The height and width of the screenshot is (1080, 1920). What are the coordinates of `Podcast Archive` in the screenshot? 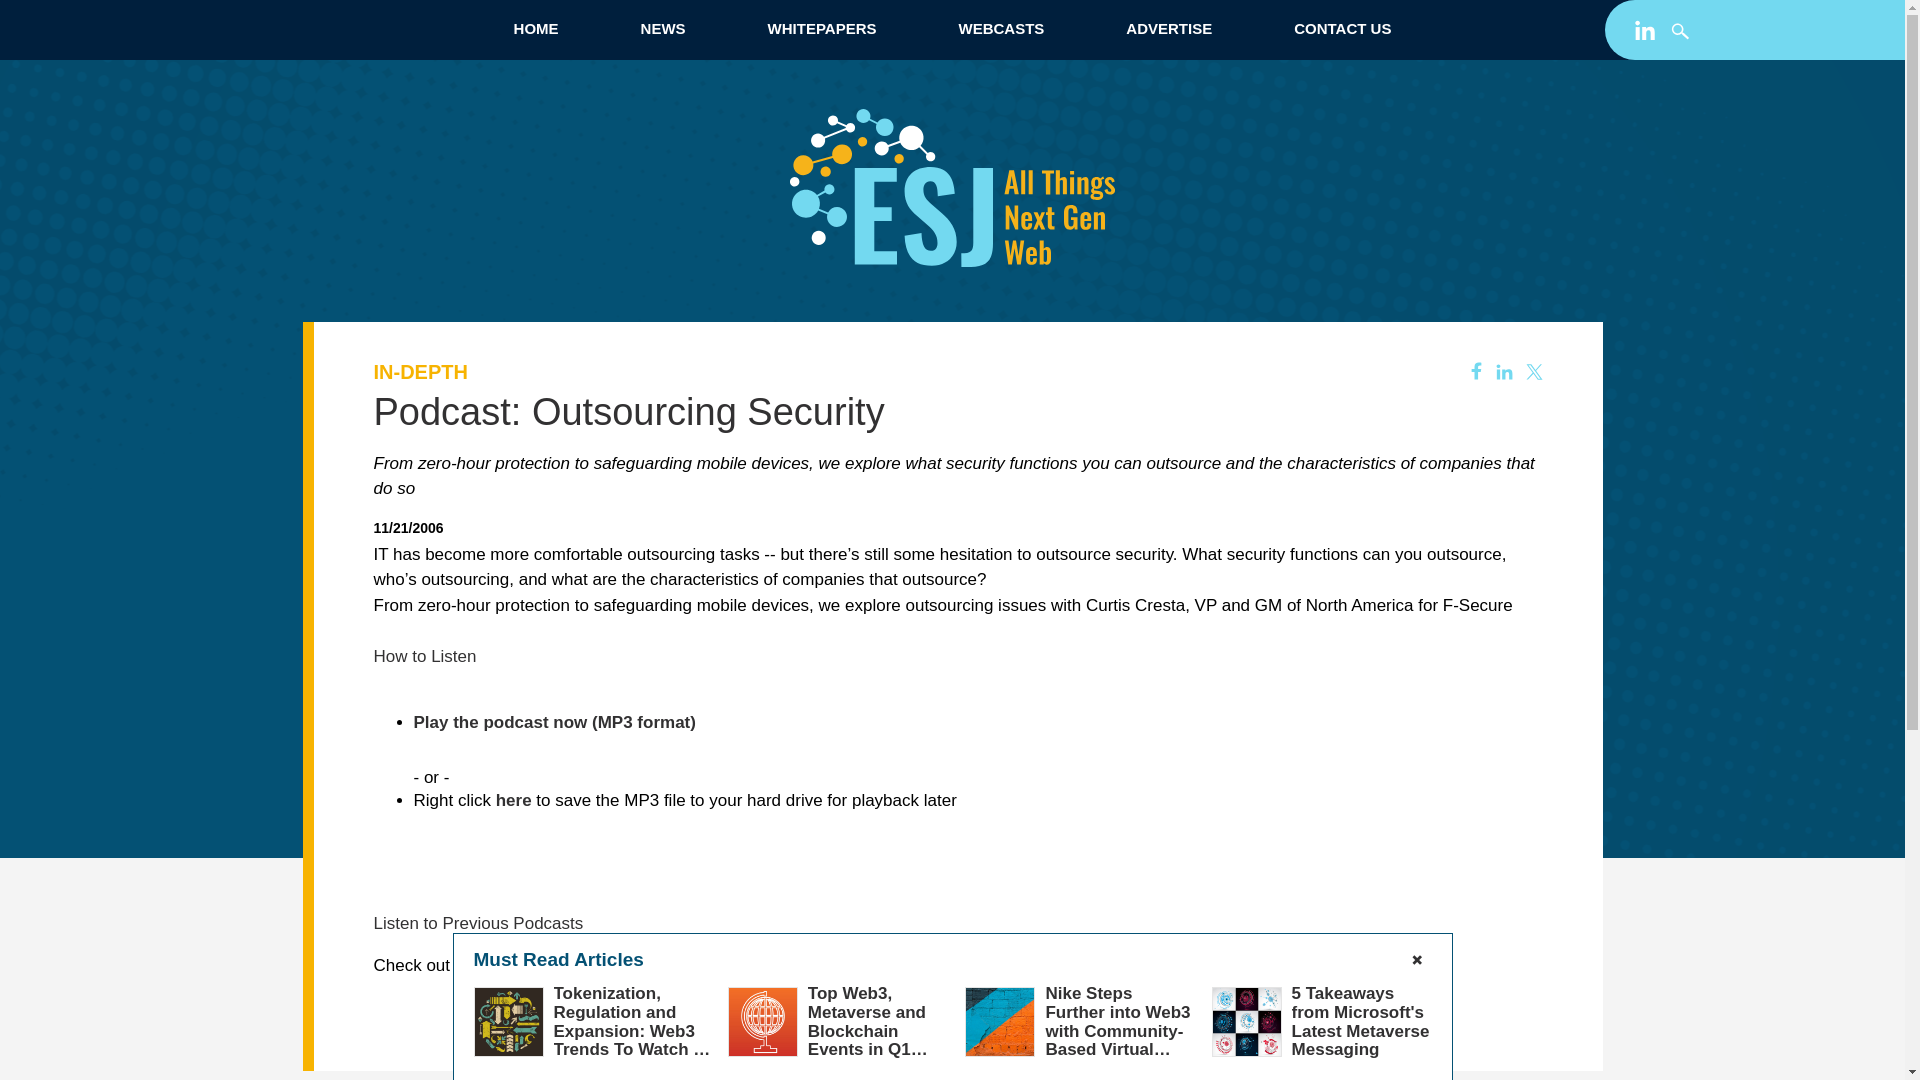 It's located at (752, 965).